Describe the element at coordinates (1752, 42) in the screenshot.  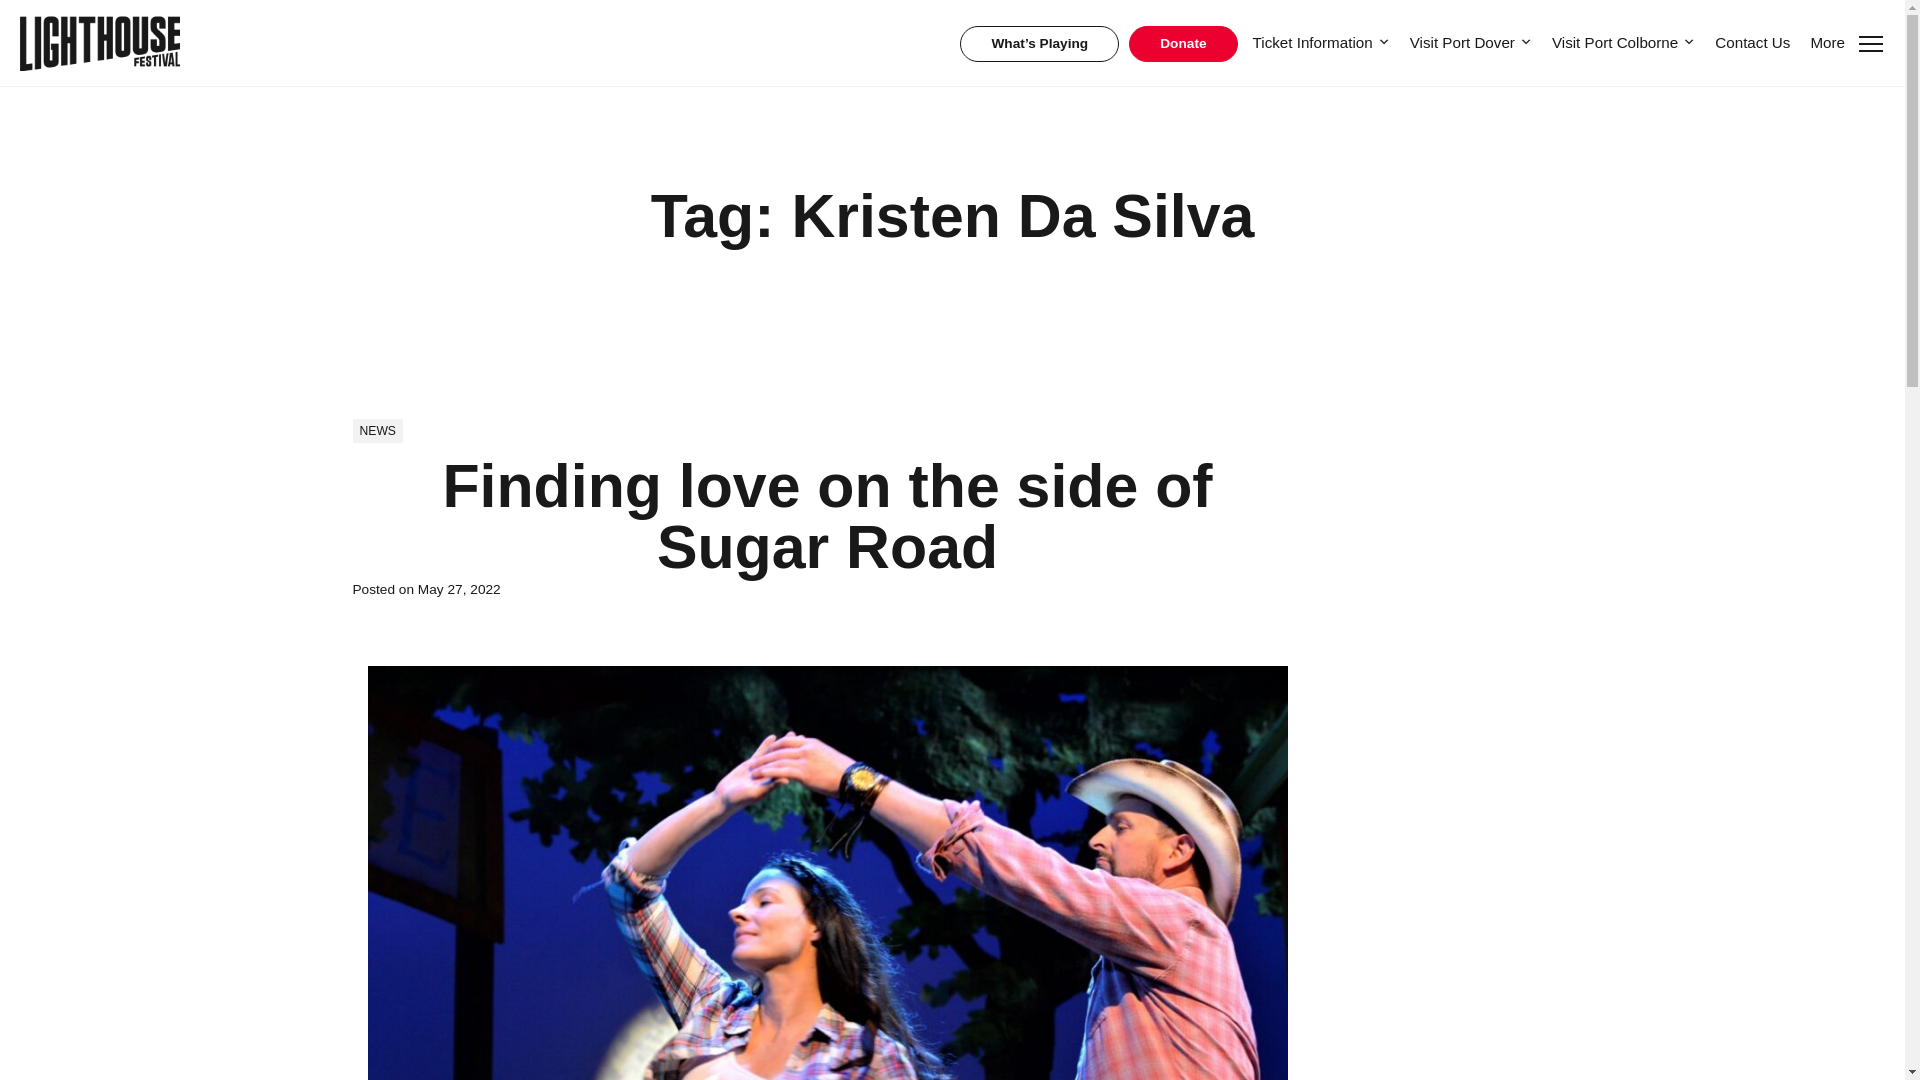
I see `Contact Us` at that location.